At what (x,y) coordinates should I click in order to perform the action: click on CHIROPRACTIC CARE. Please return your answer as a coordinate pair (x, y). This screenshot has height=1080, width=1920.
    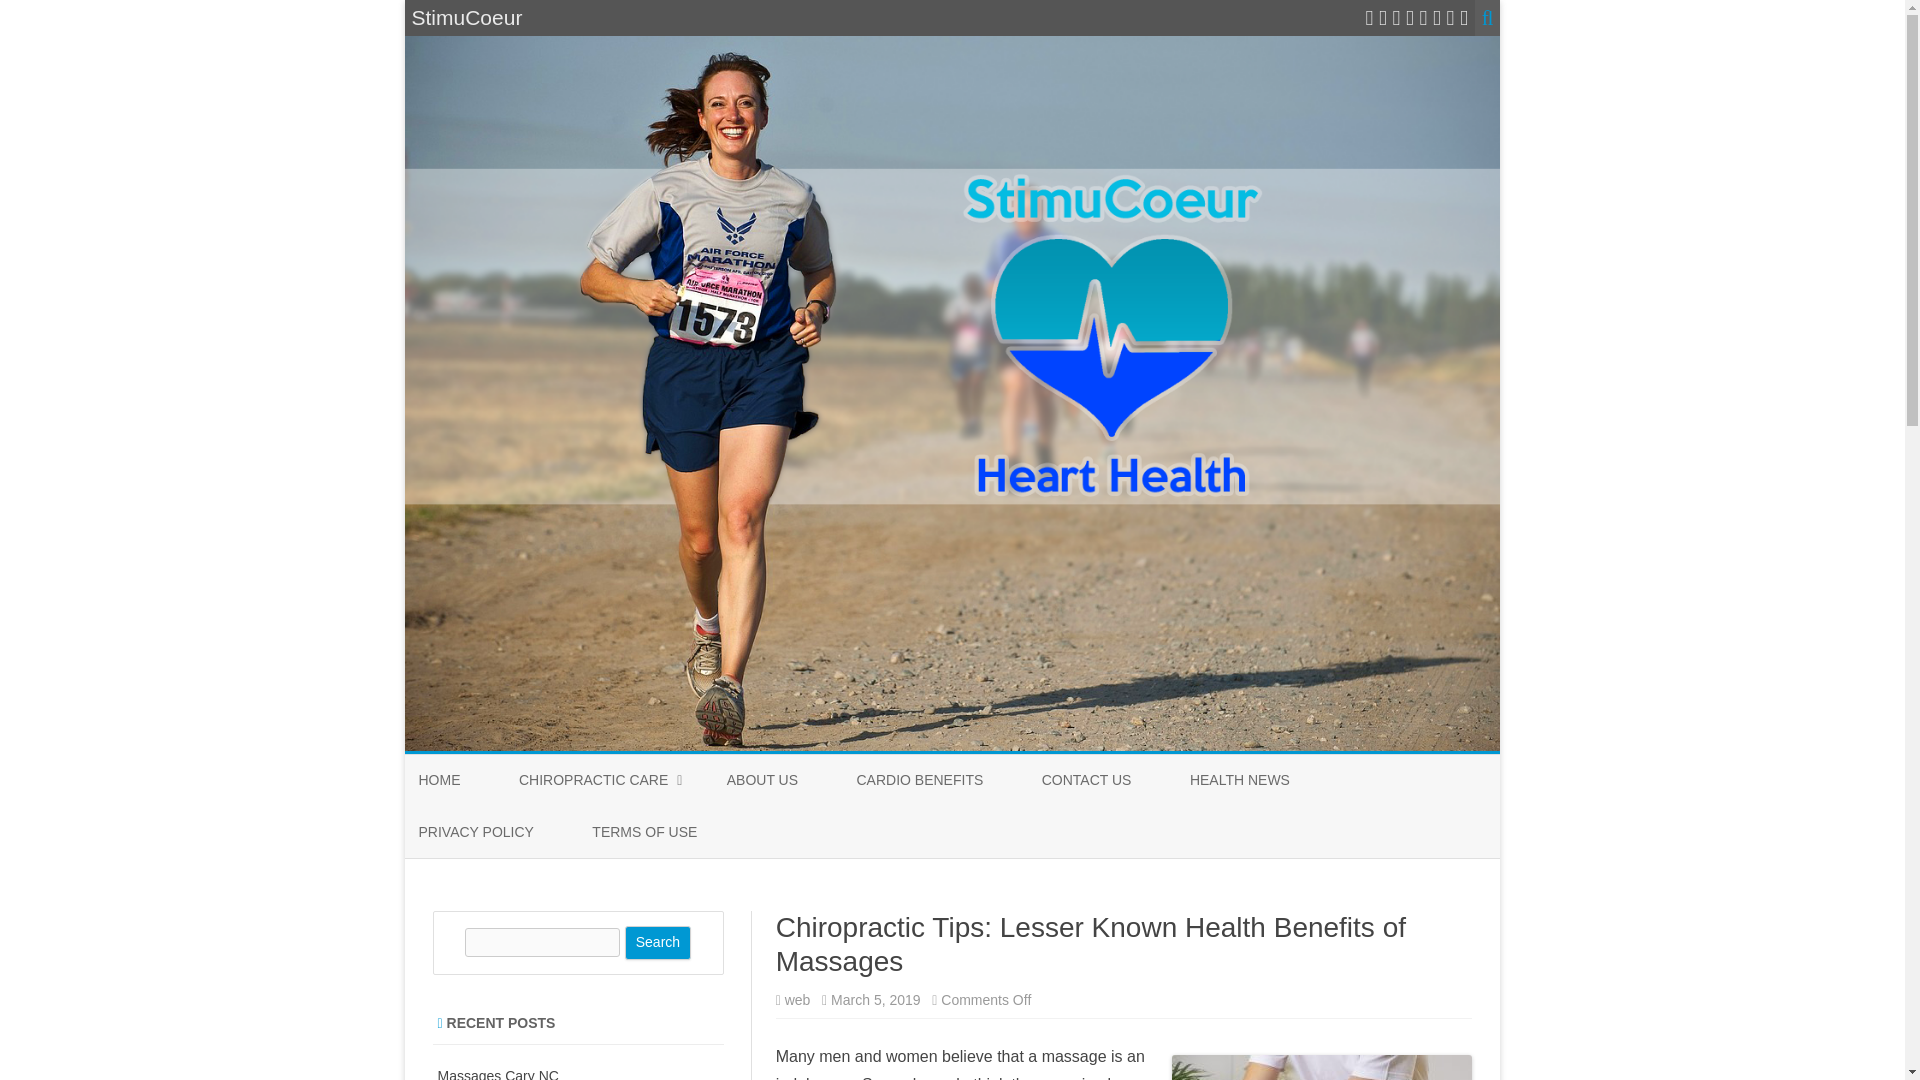
    Looking at the image, I should click on (593, 780).